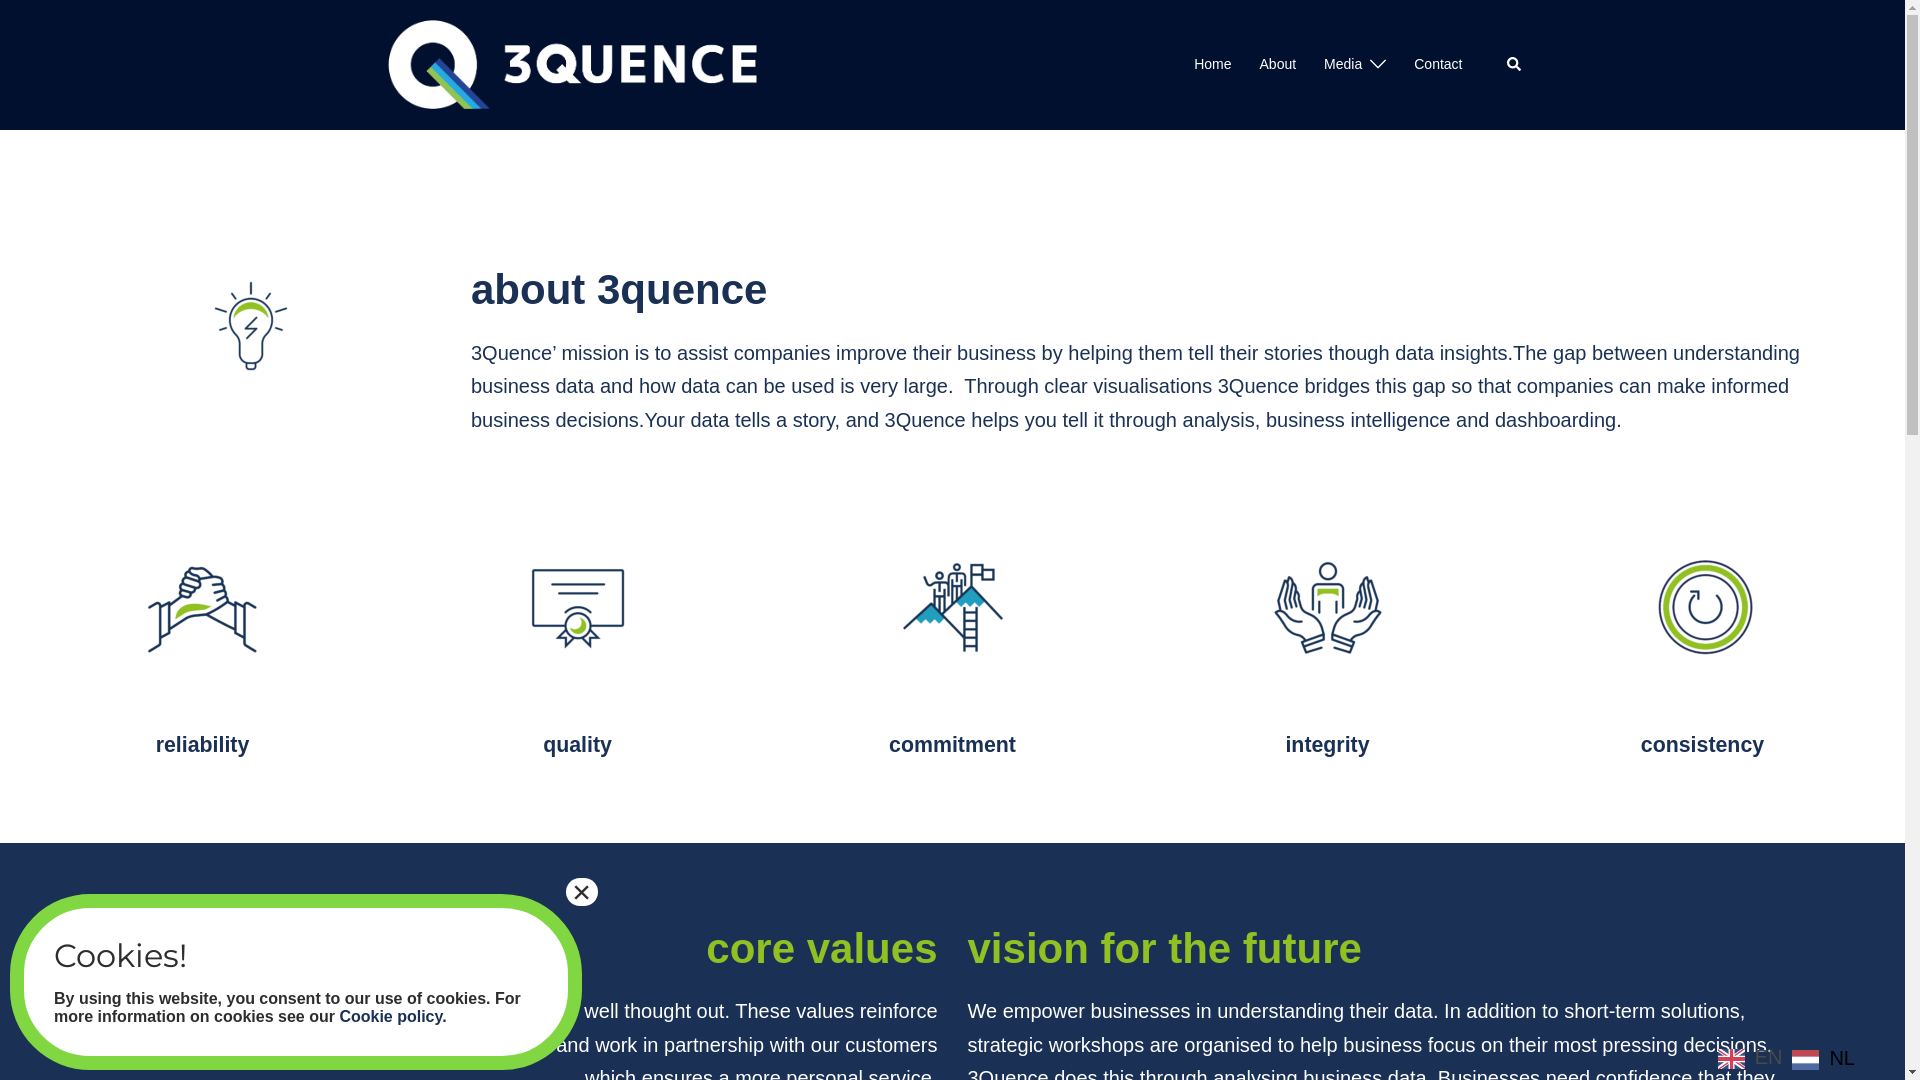 Image resolution: width=1920 pixels, height=1080 pixels. What do you see at coordinates (1212, 65) in the screenshot?
I see `Home` at bounding box center [1212, 65].